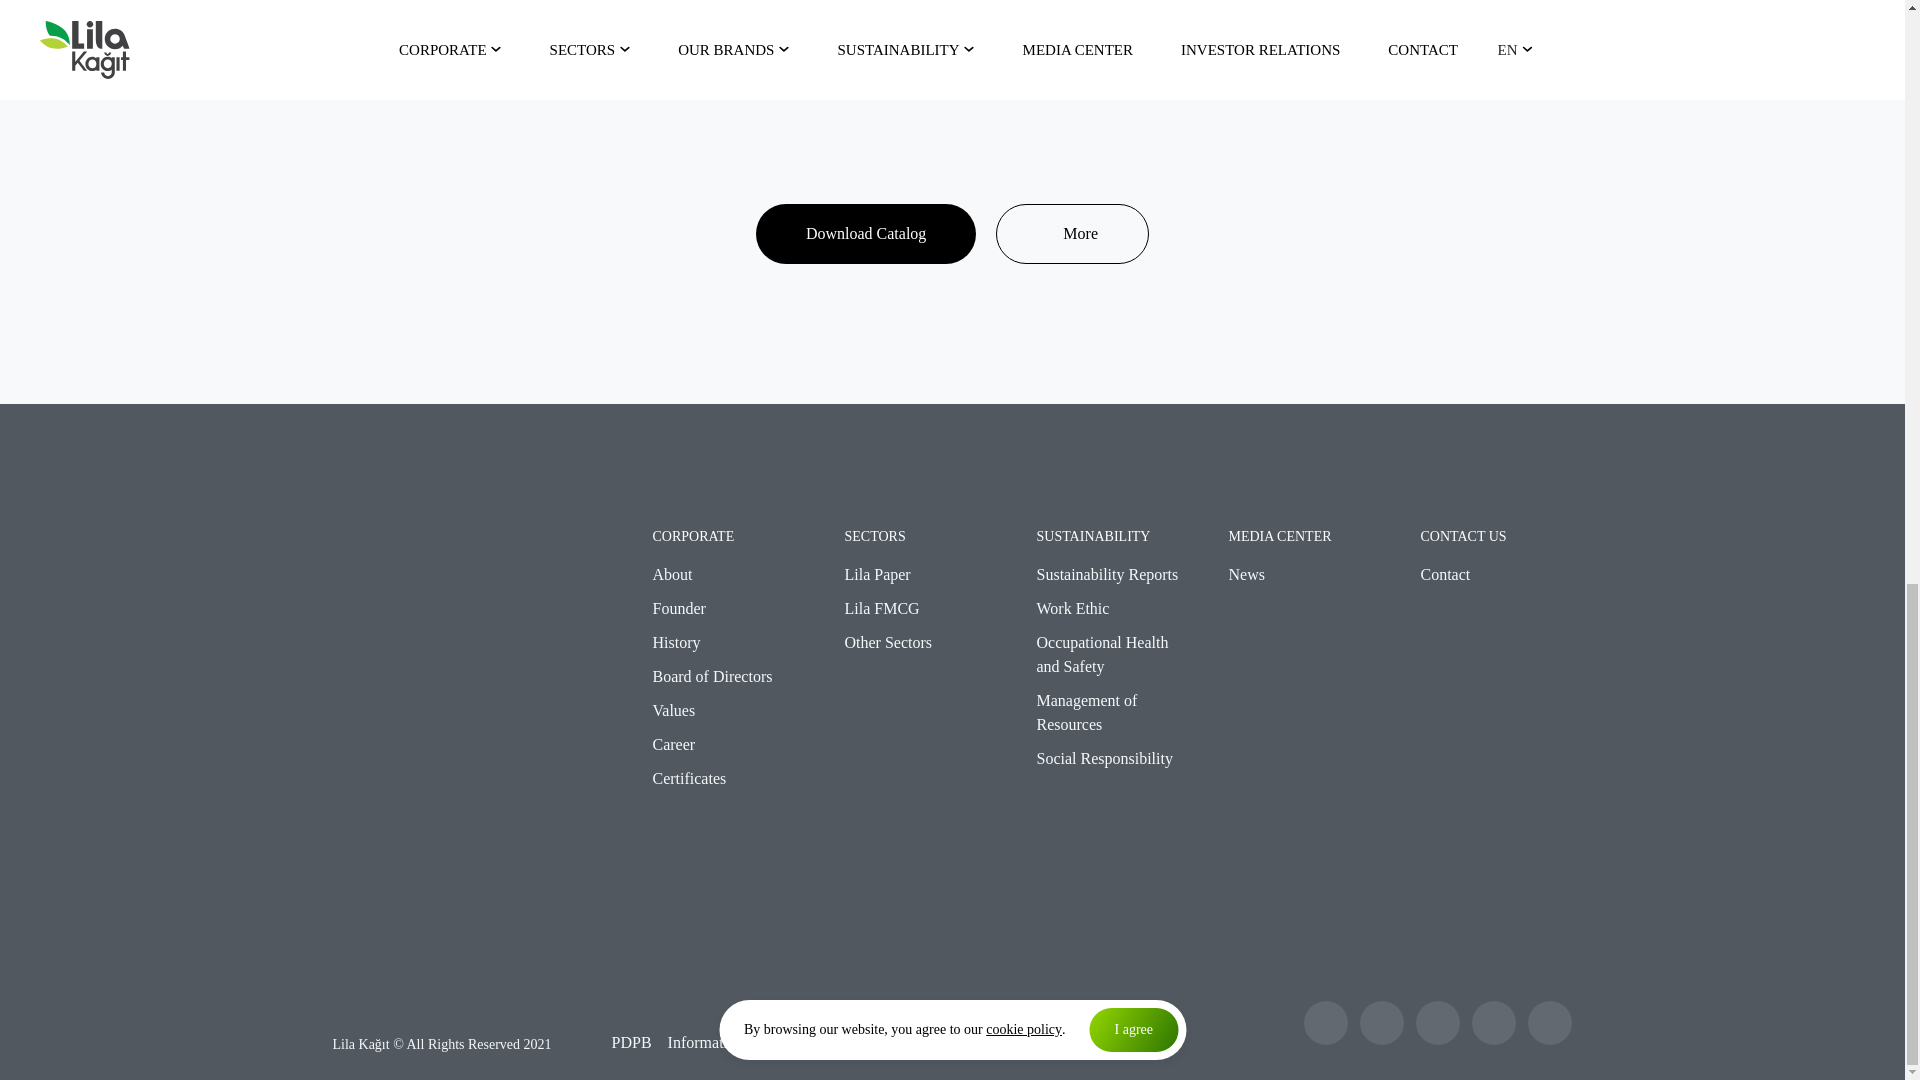  What do you see at coordinates (866, 234) in the screenshot?
I see `Download Catalog` at bounding box center [866, 234].